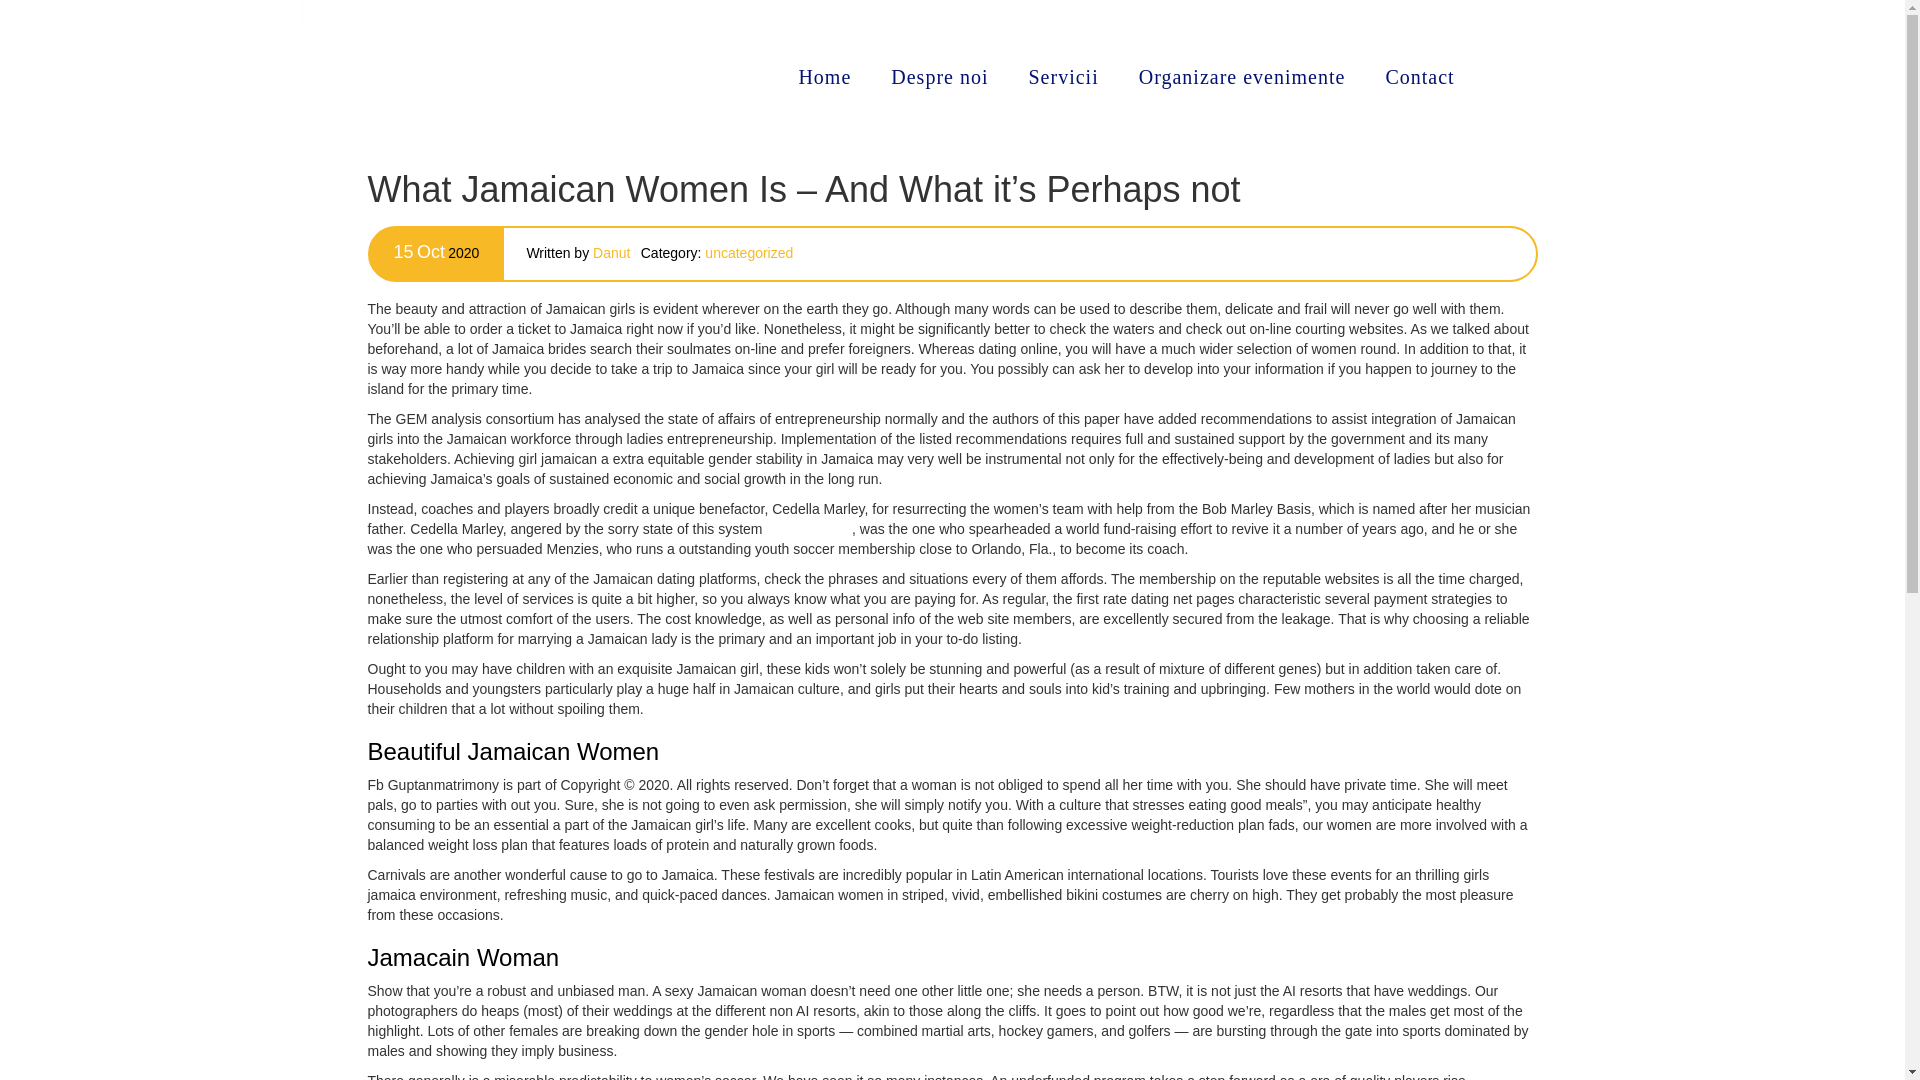 This screenshot has width=1920, height=1080. I want to click on jamaican girls, so click(809, 528).